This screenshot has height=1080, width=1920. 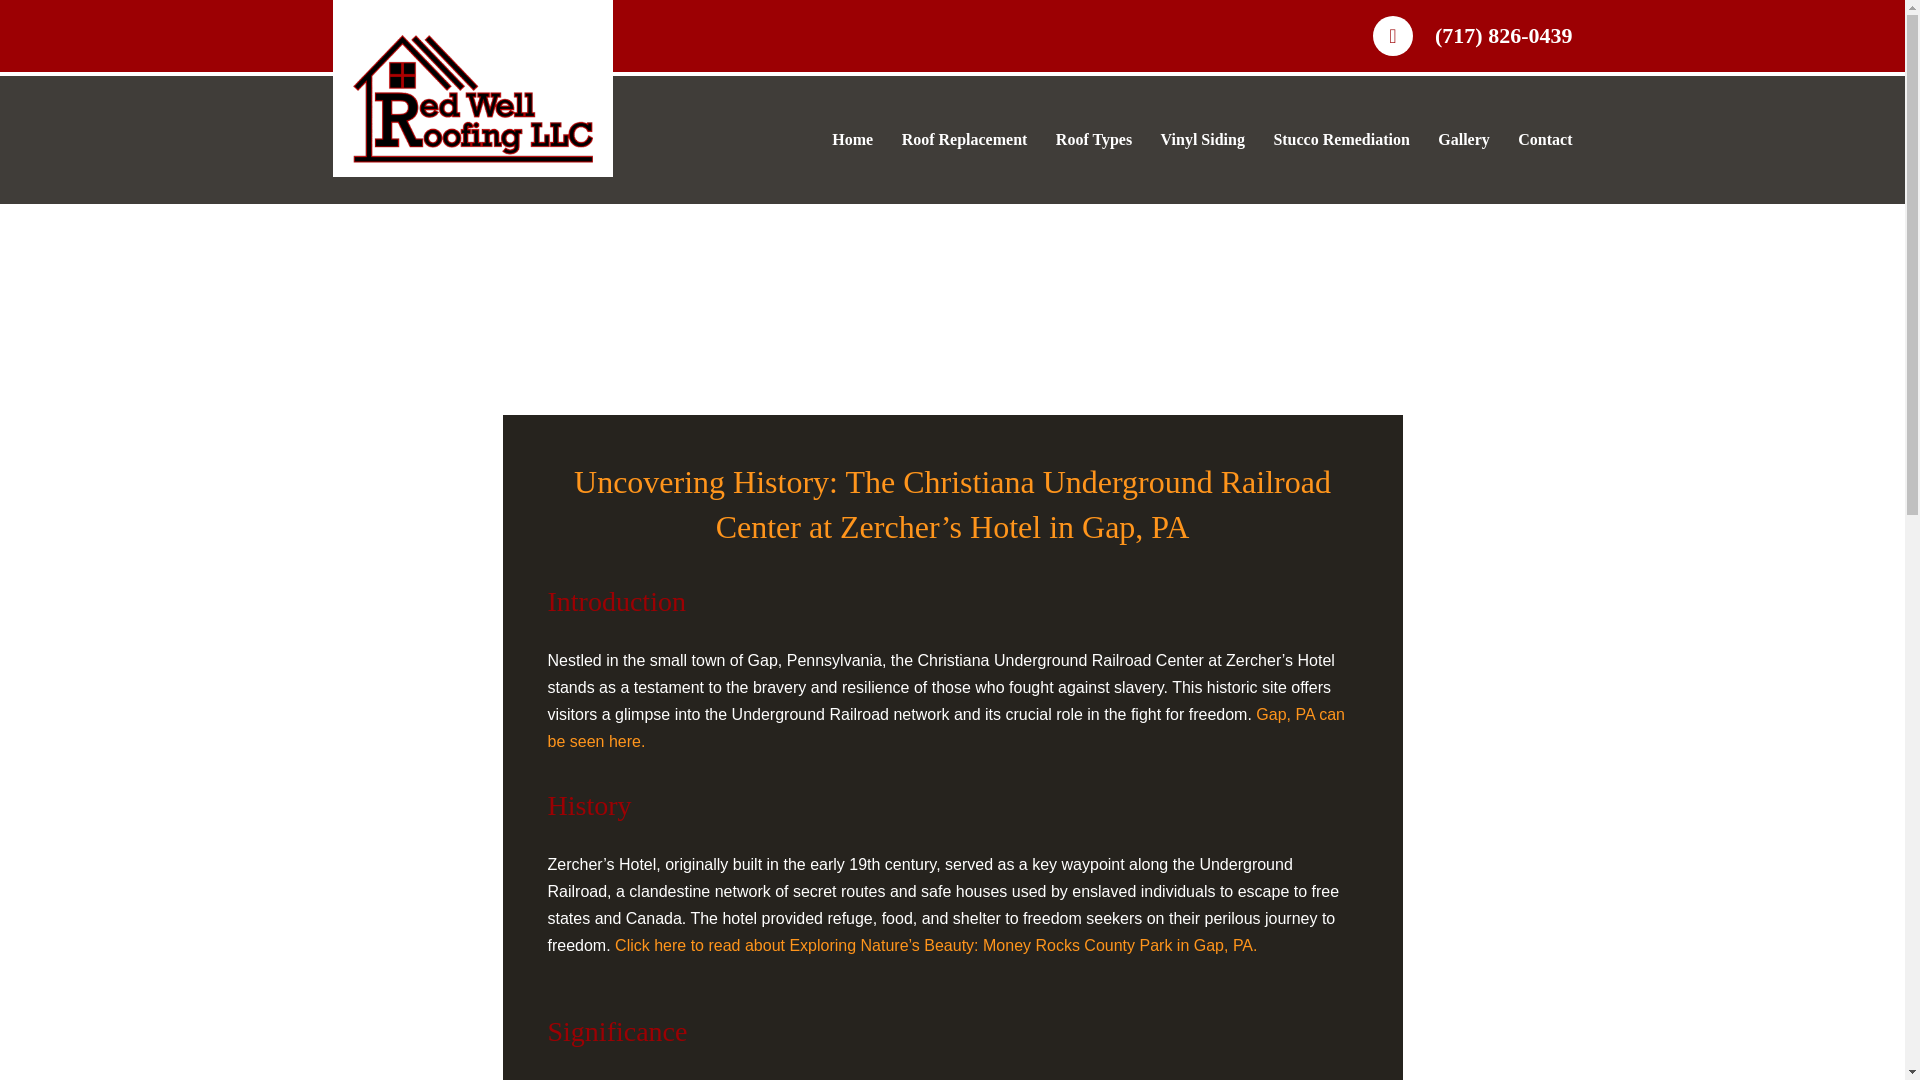 I want to click on Stucco Remediation, so click(x=1340, y=140).